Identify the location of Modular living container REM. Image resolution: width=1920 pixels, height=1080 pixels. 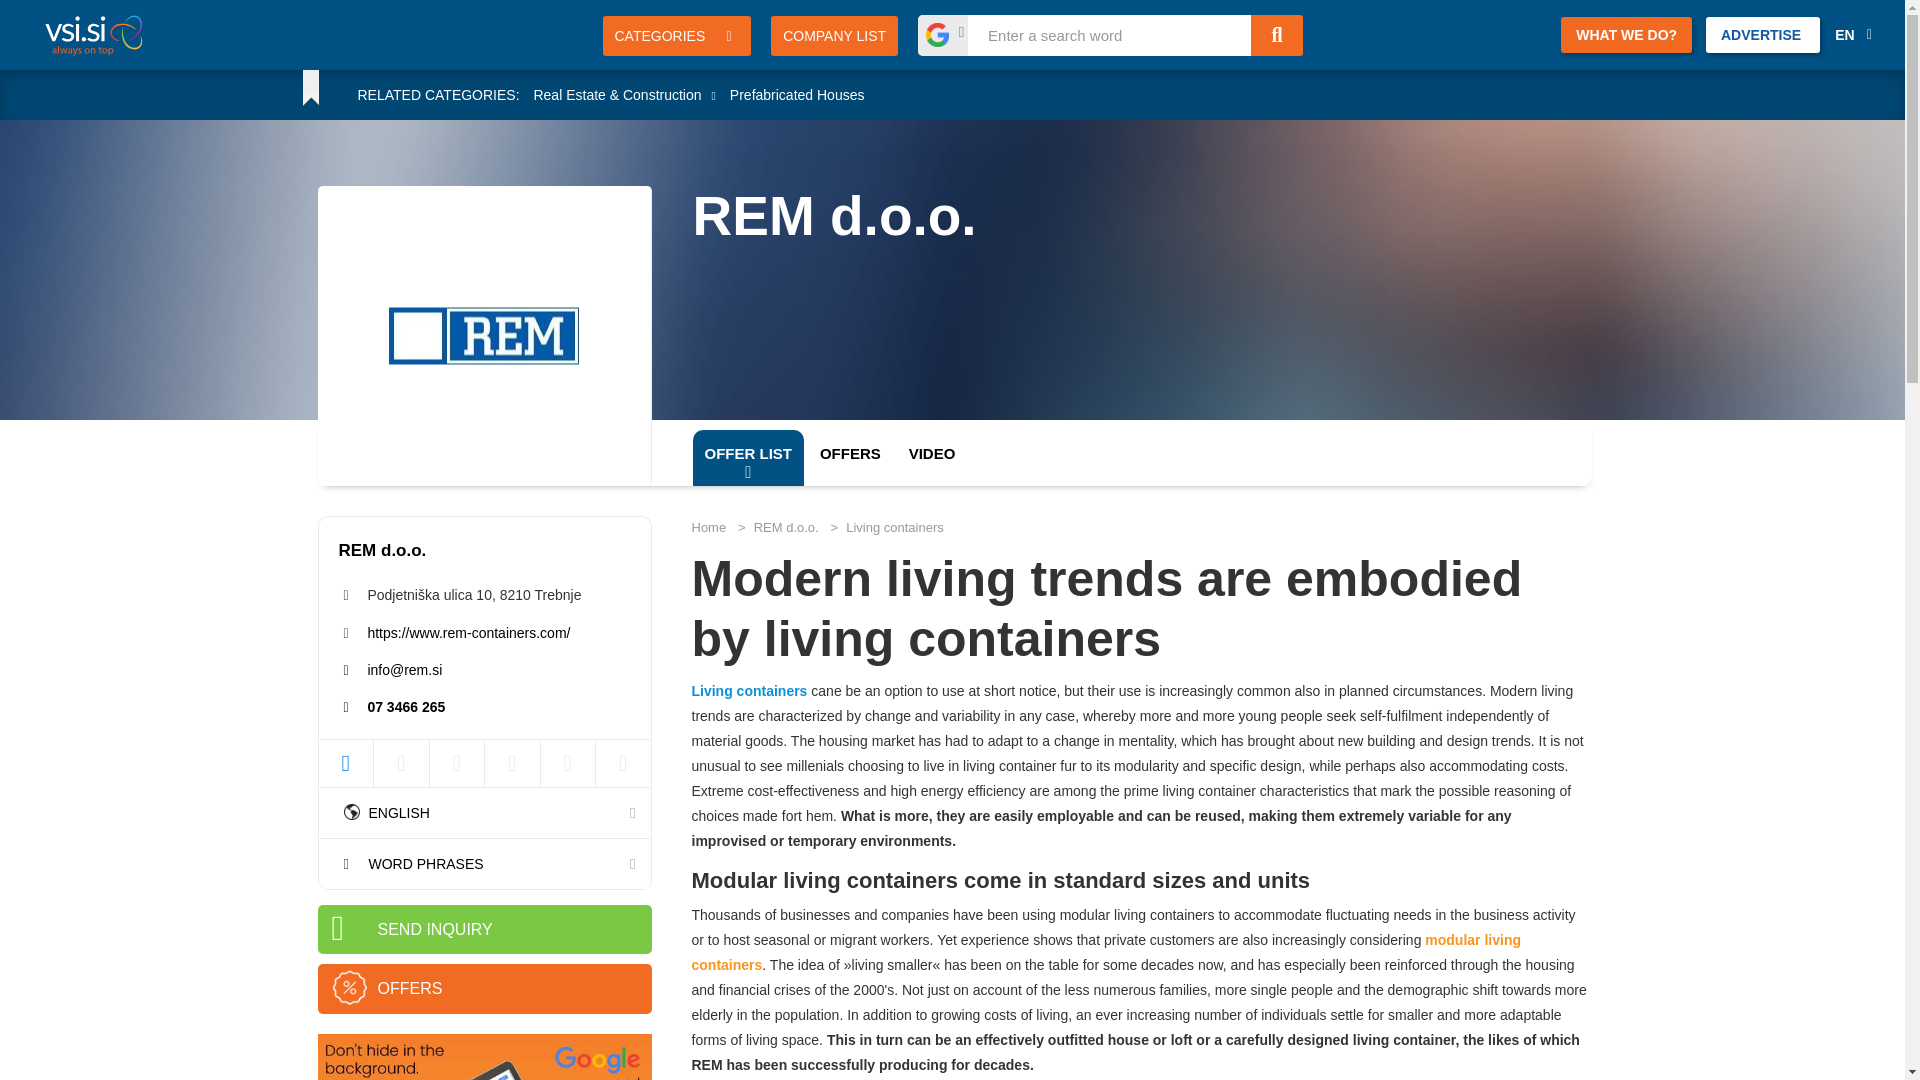
(1106, 952).